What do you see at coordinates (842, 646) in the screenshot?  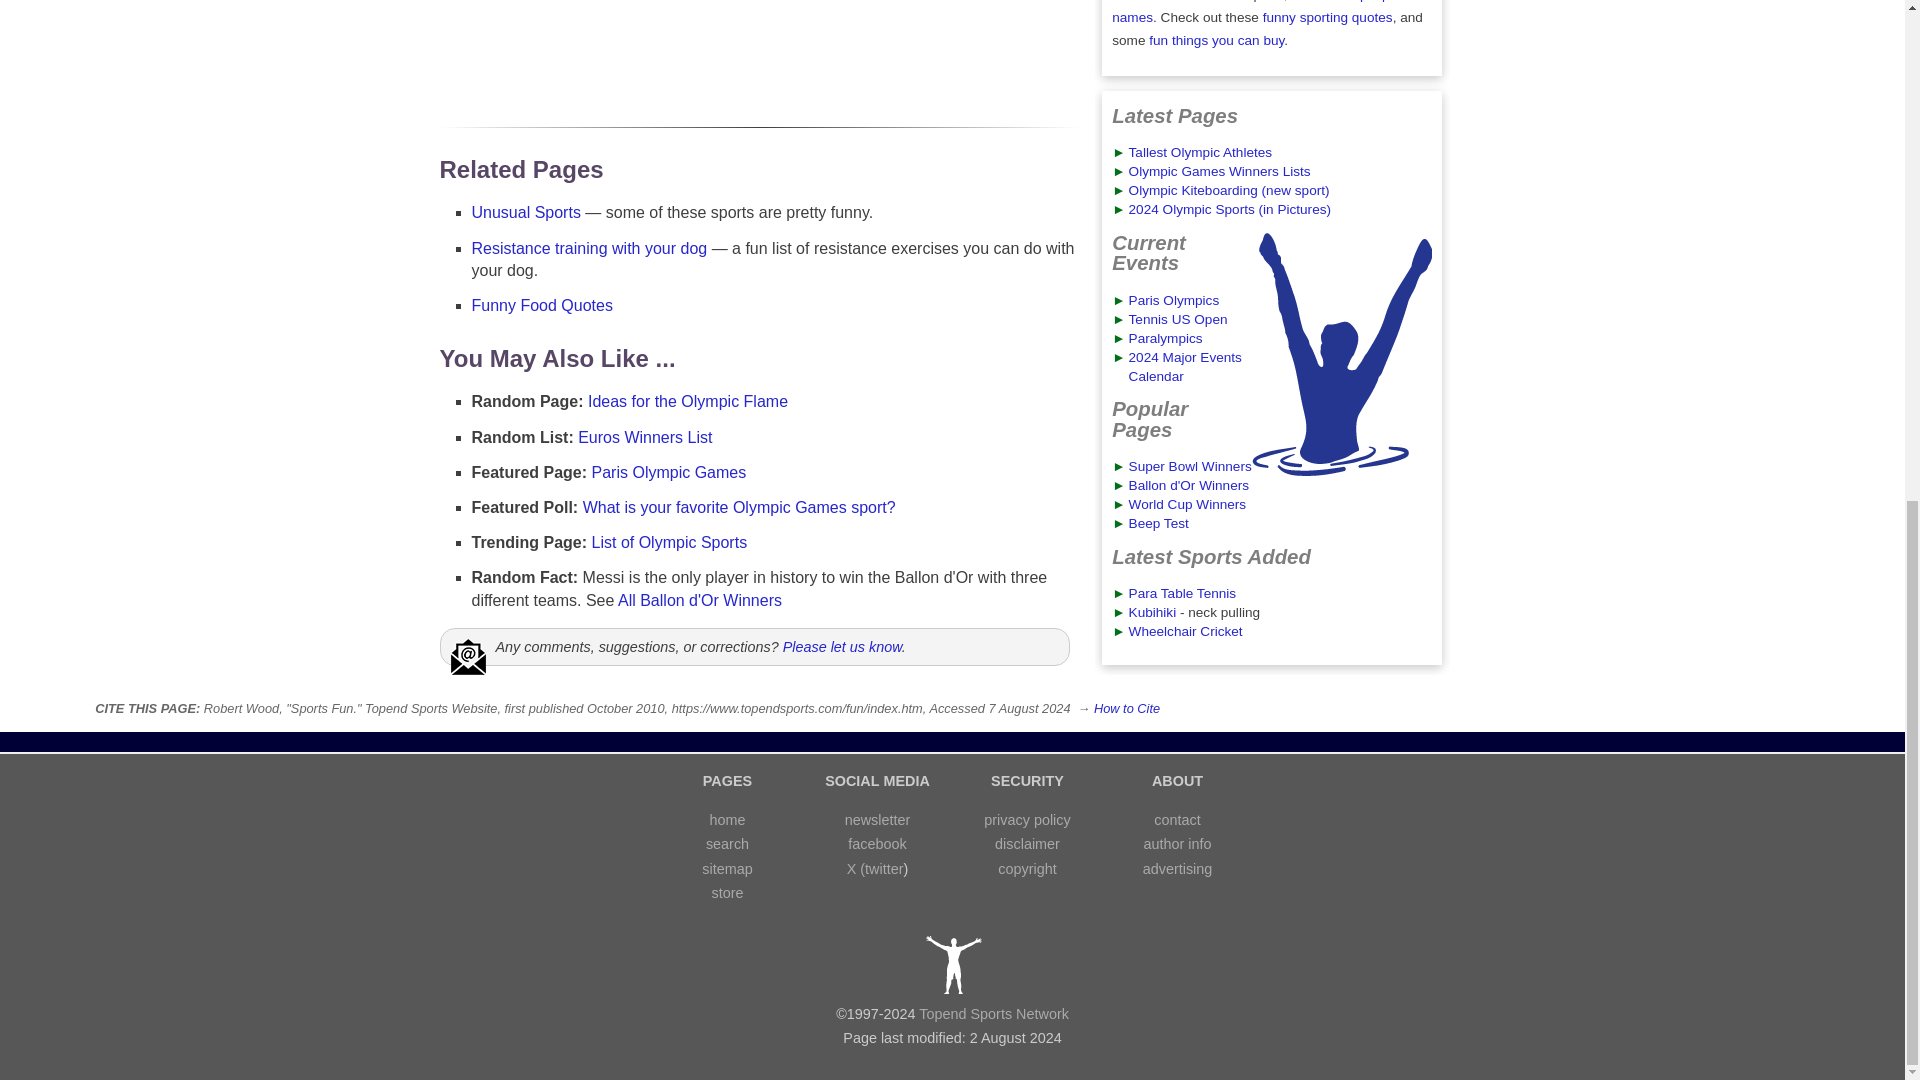 I see `Please let us know` at bounding box center [842, 646].